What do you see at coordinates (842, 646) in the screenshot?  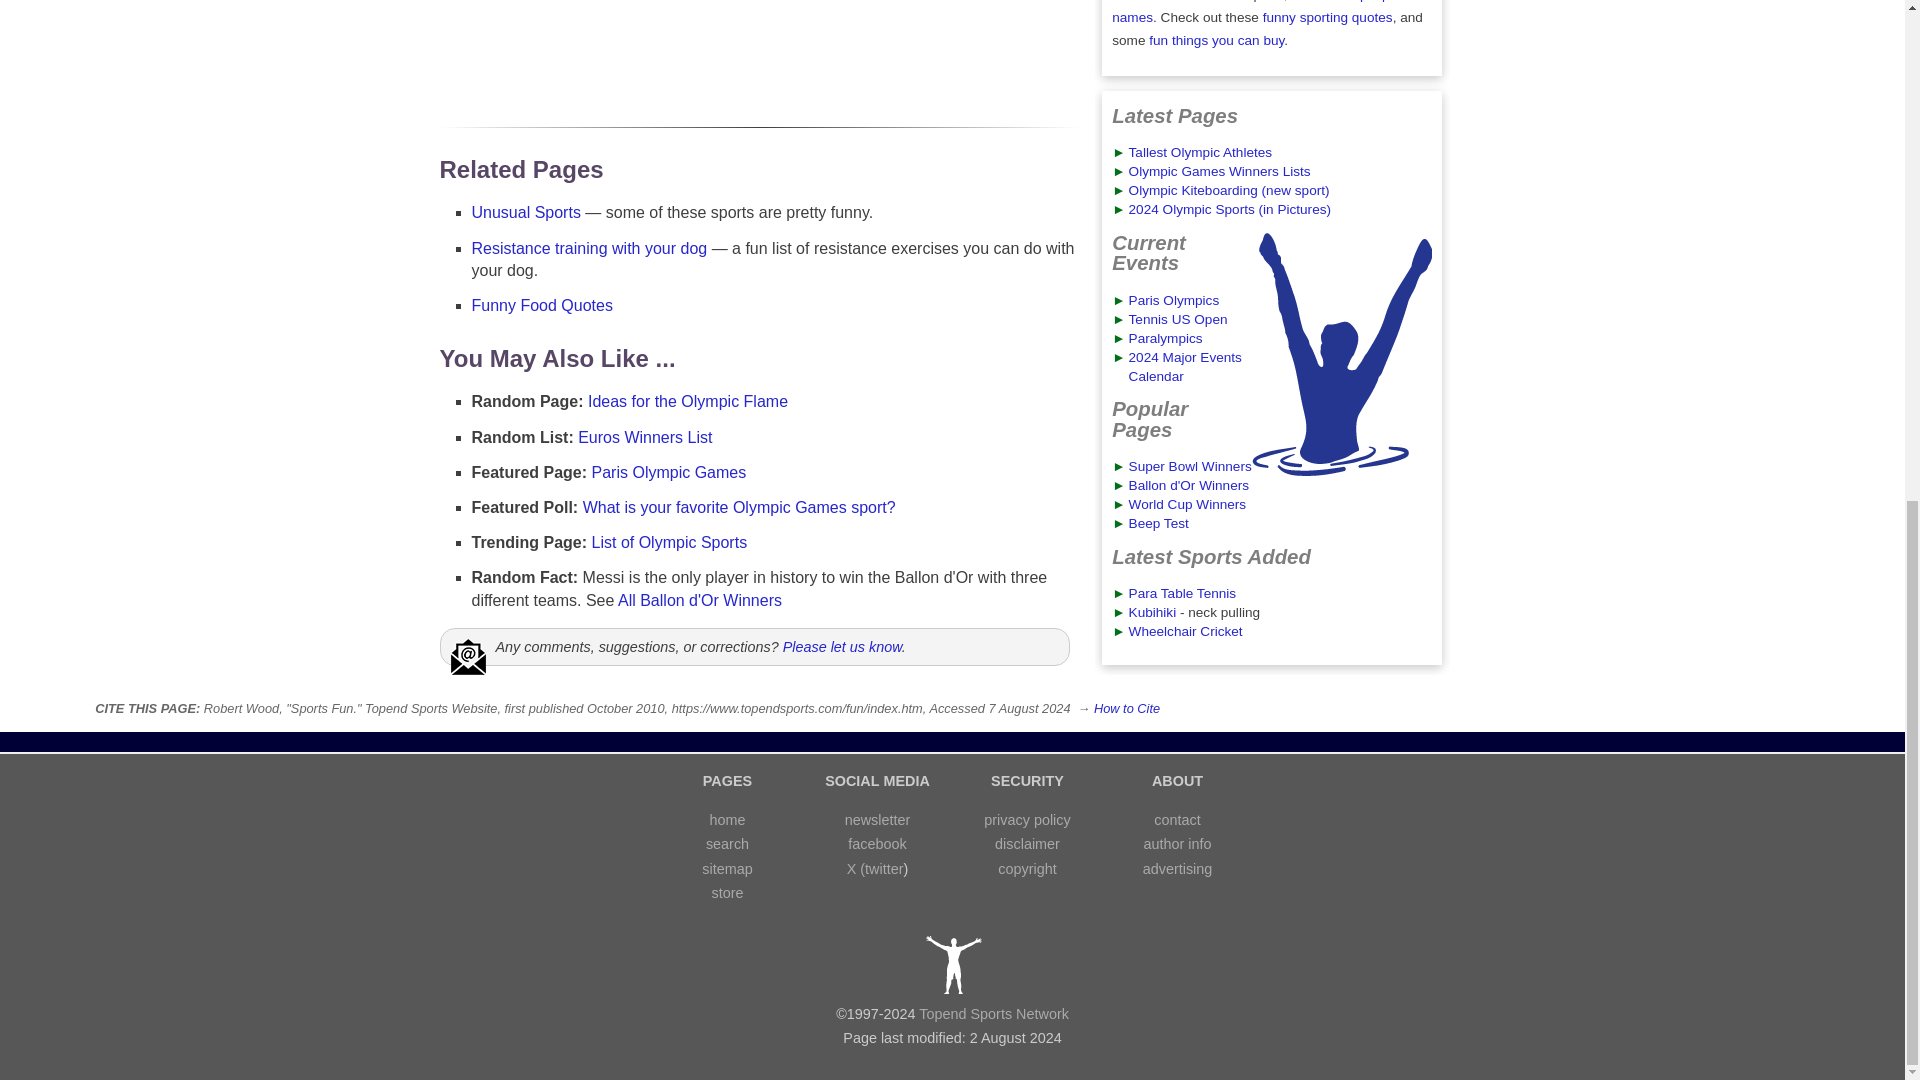 I see `Please let us know` at bounding box center [842, 646].